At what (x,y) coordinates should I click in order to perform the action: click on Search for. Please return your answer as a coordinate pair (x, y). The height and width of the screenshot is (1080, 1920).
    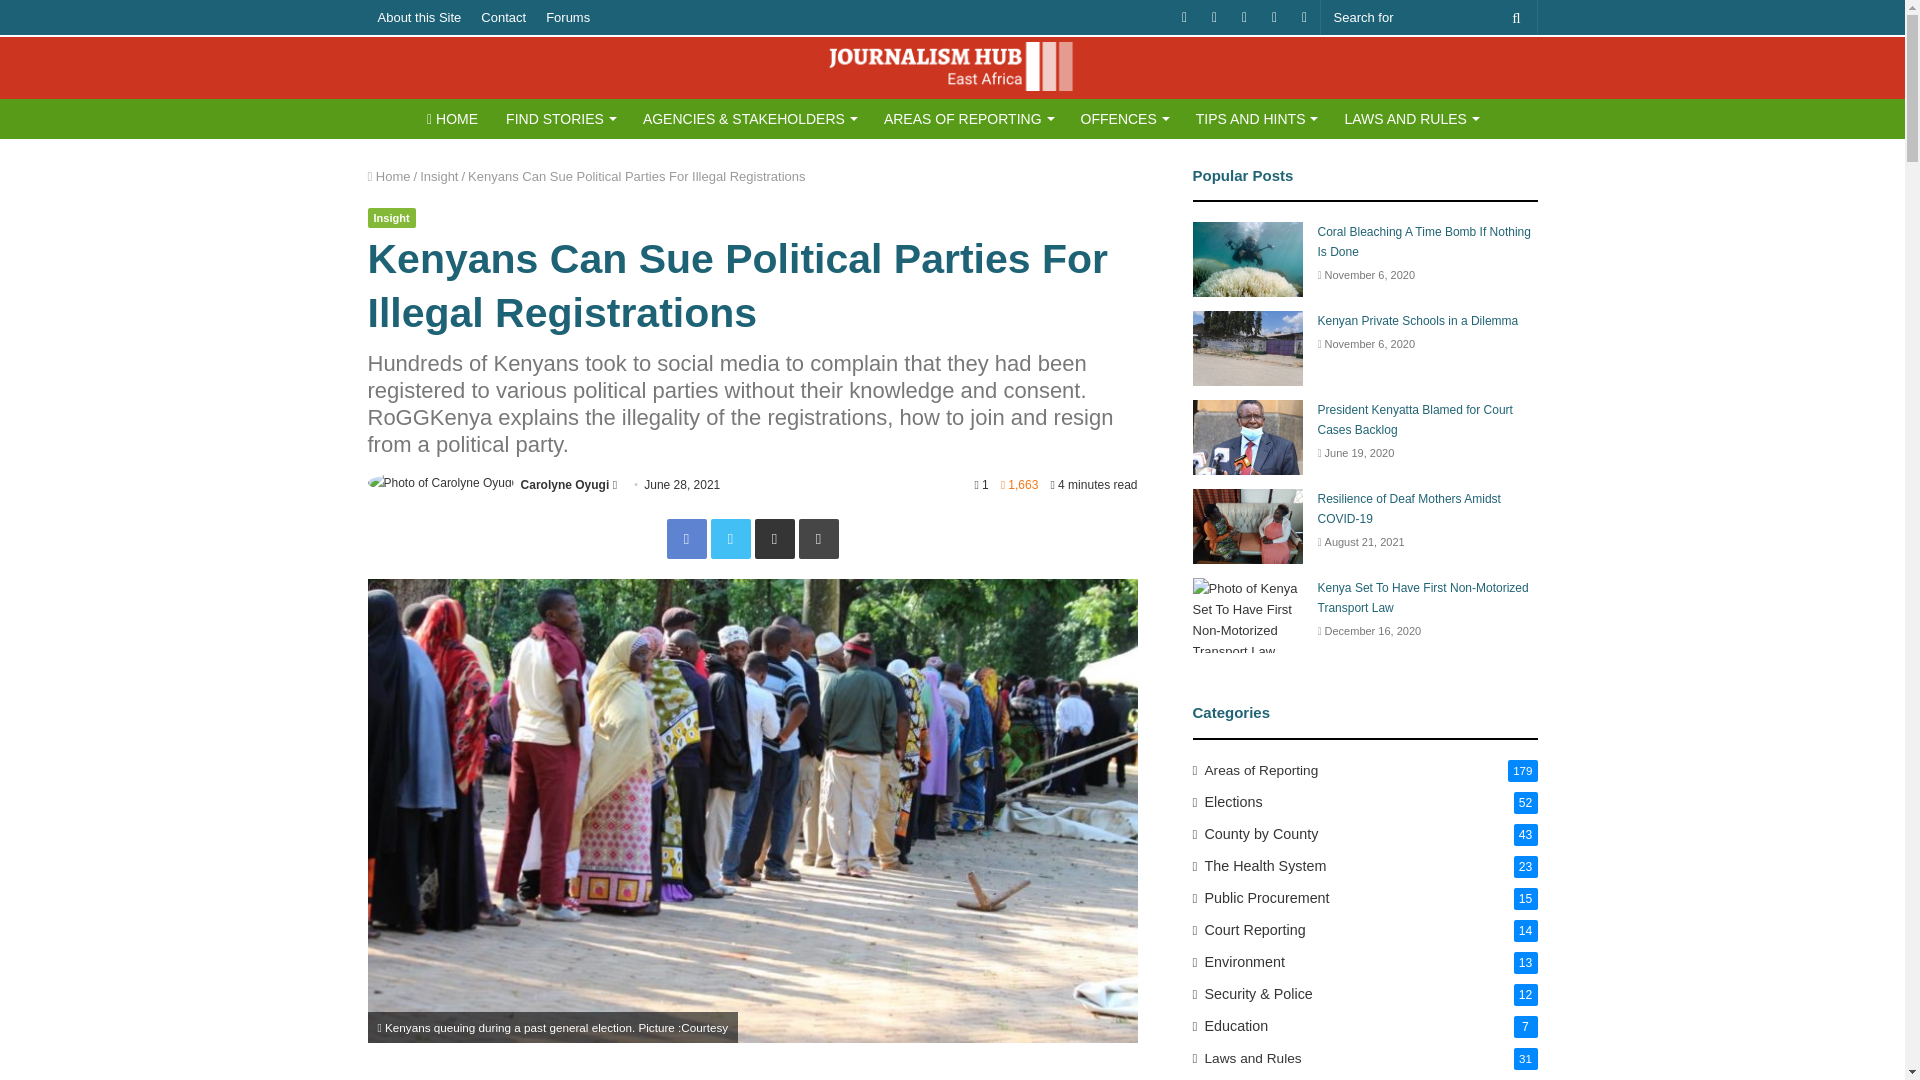
    Looking at the image, I should click on (1517, 17).